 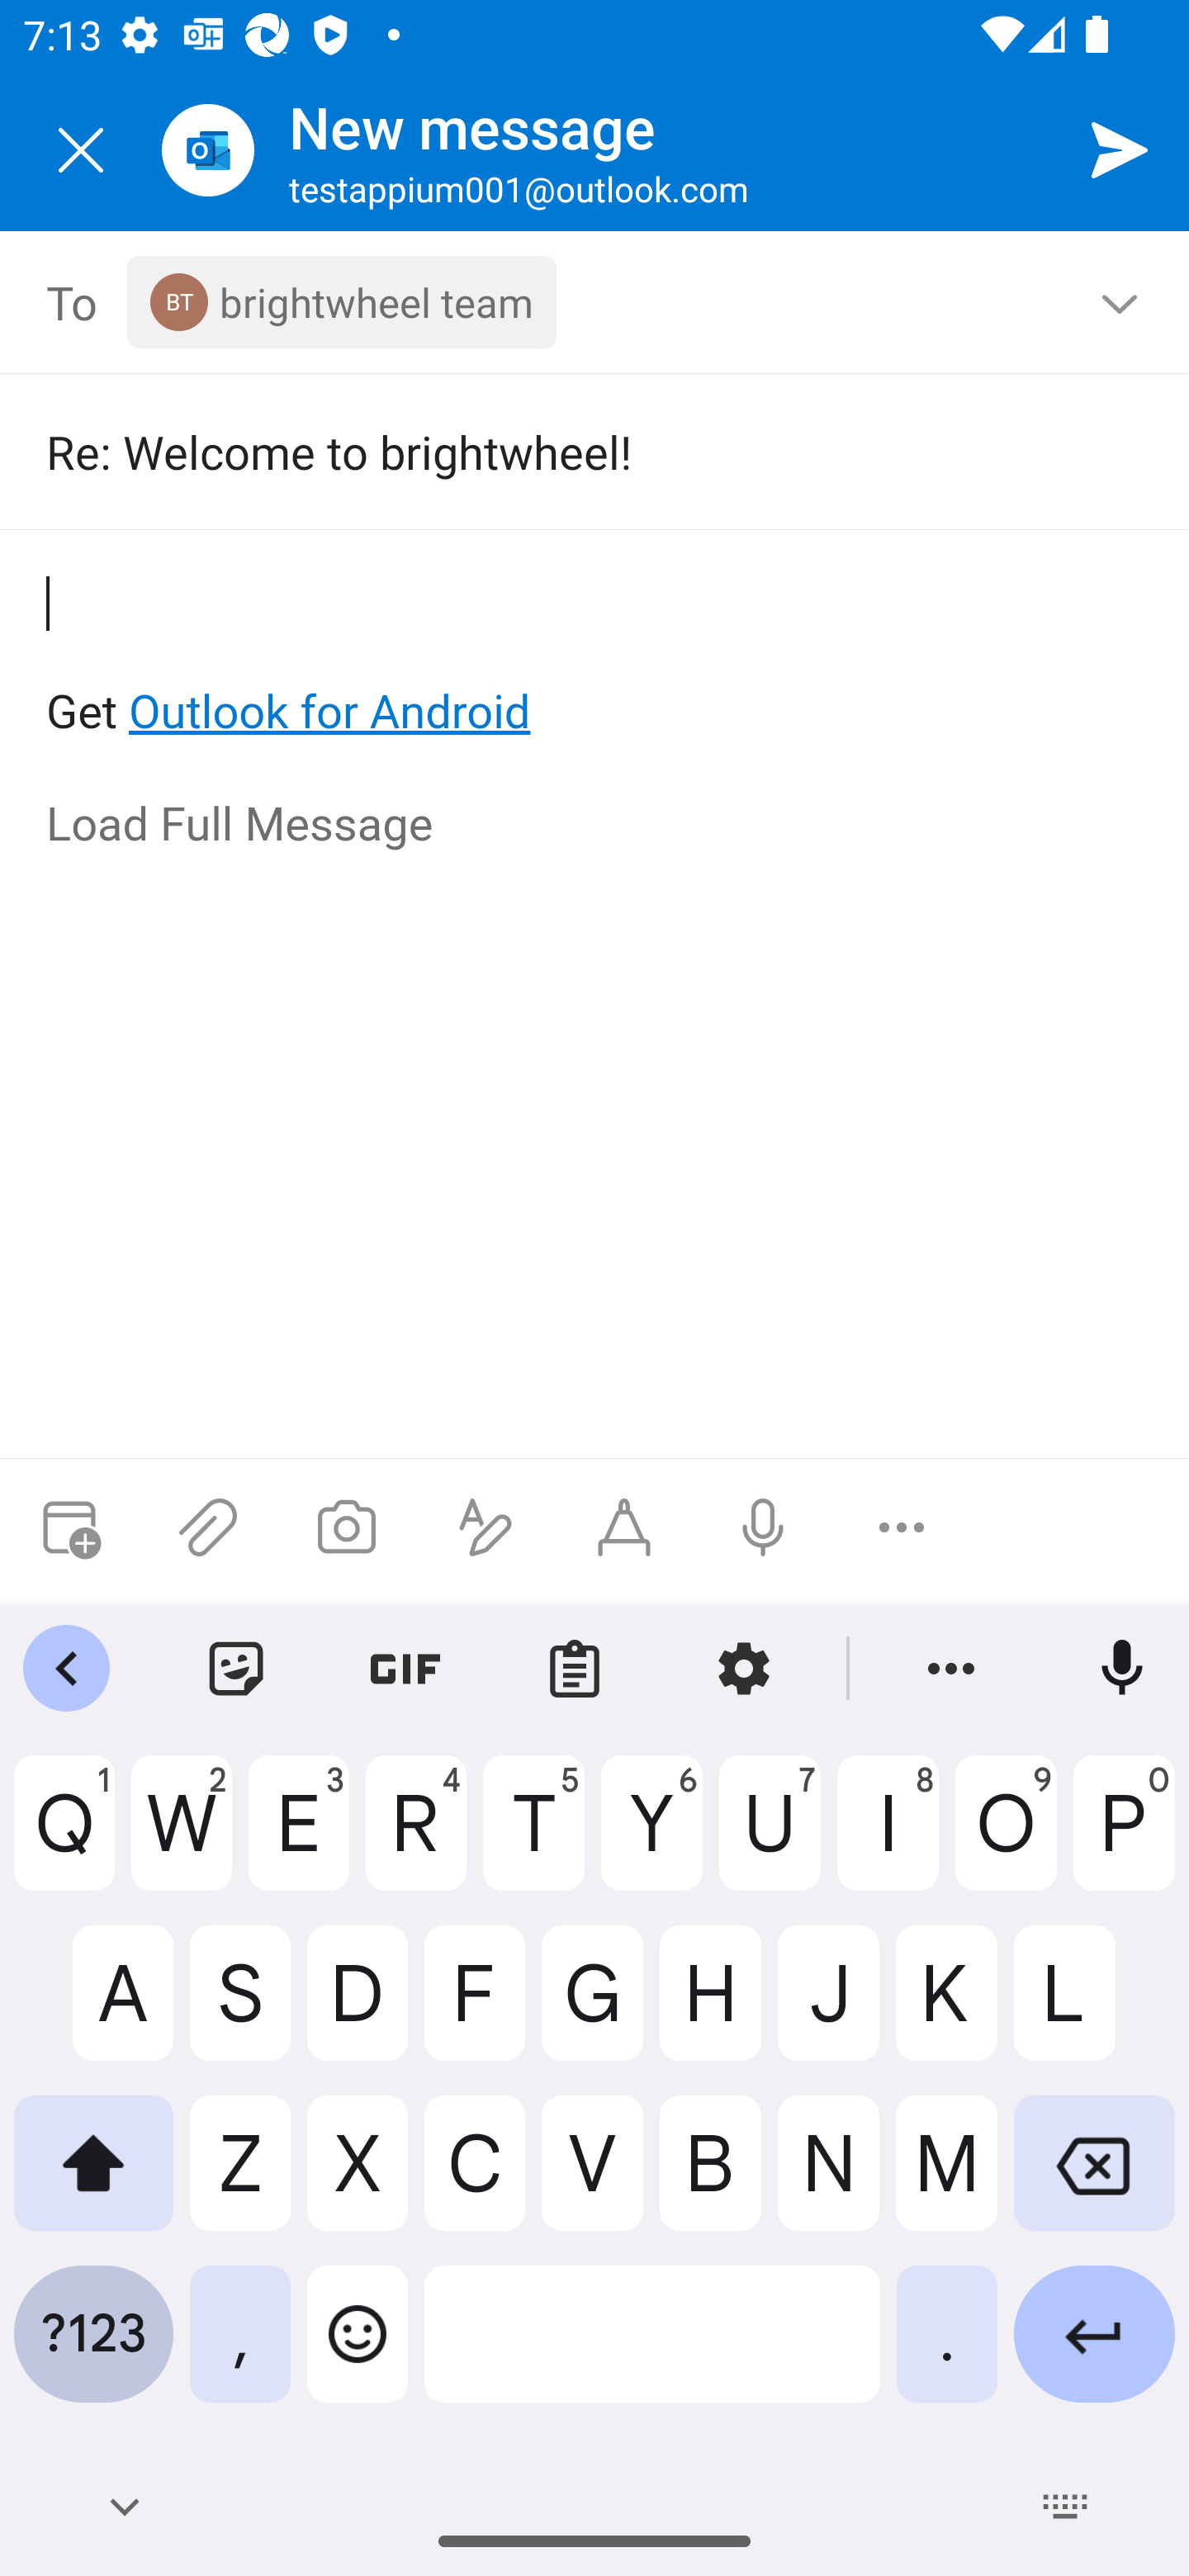 I want to click on Close, so click(x=81, y=150).